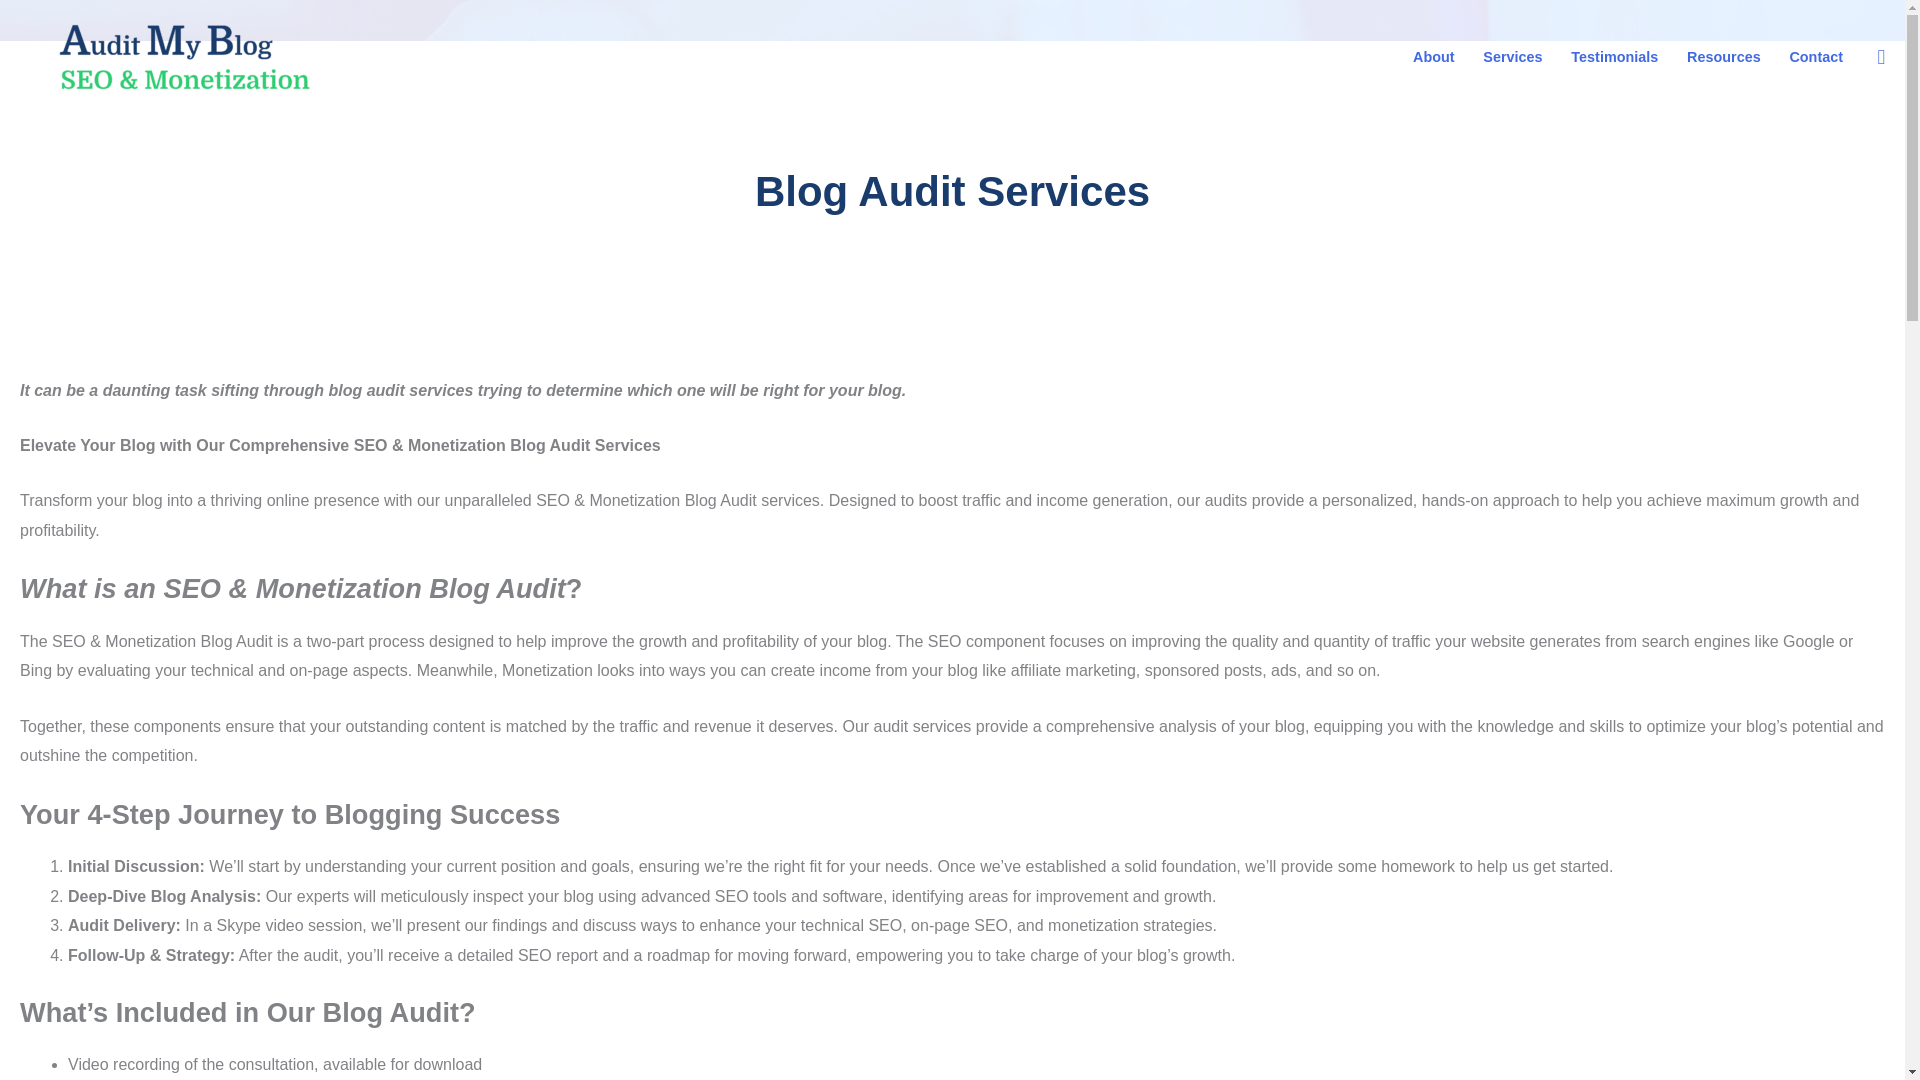  What do you see at coordinates (1434, 57) in the screenshot?
I see `About` at bounding box center [1434, 57].